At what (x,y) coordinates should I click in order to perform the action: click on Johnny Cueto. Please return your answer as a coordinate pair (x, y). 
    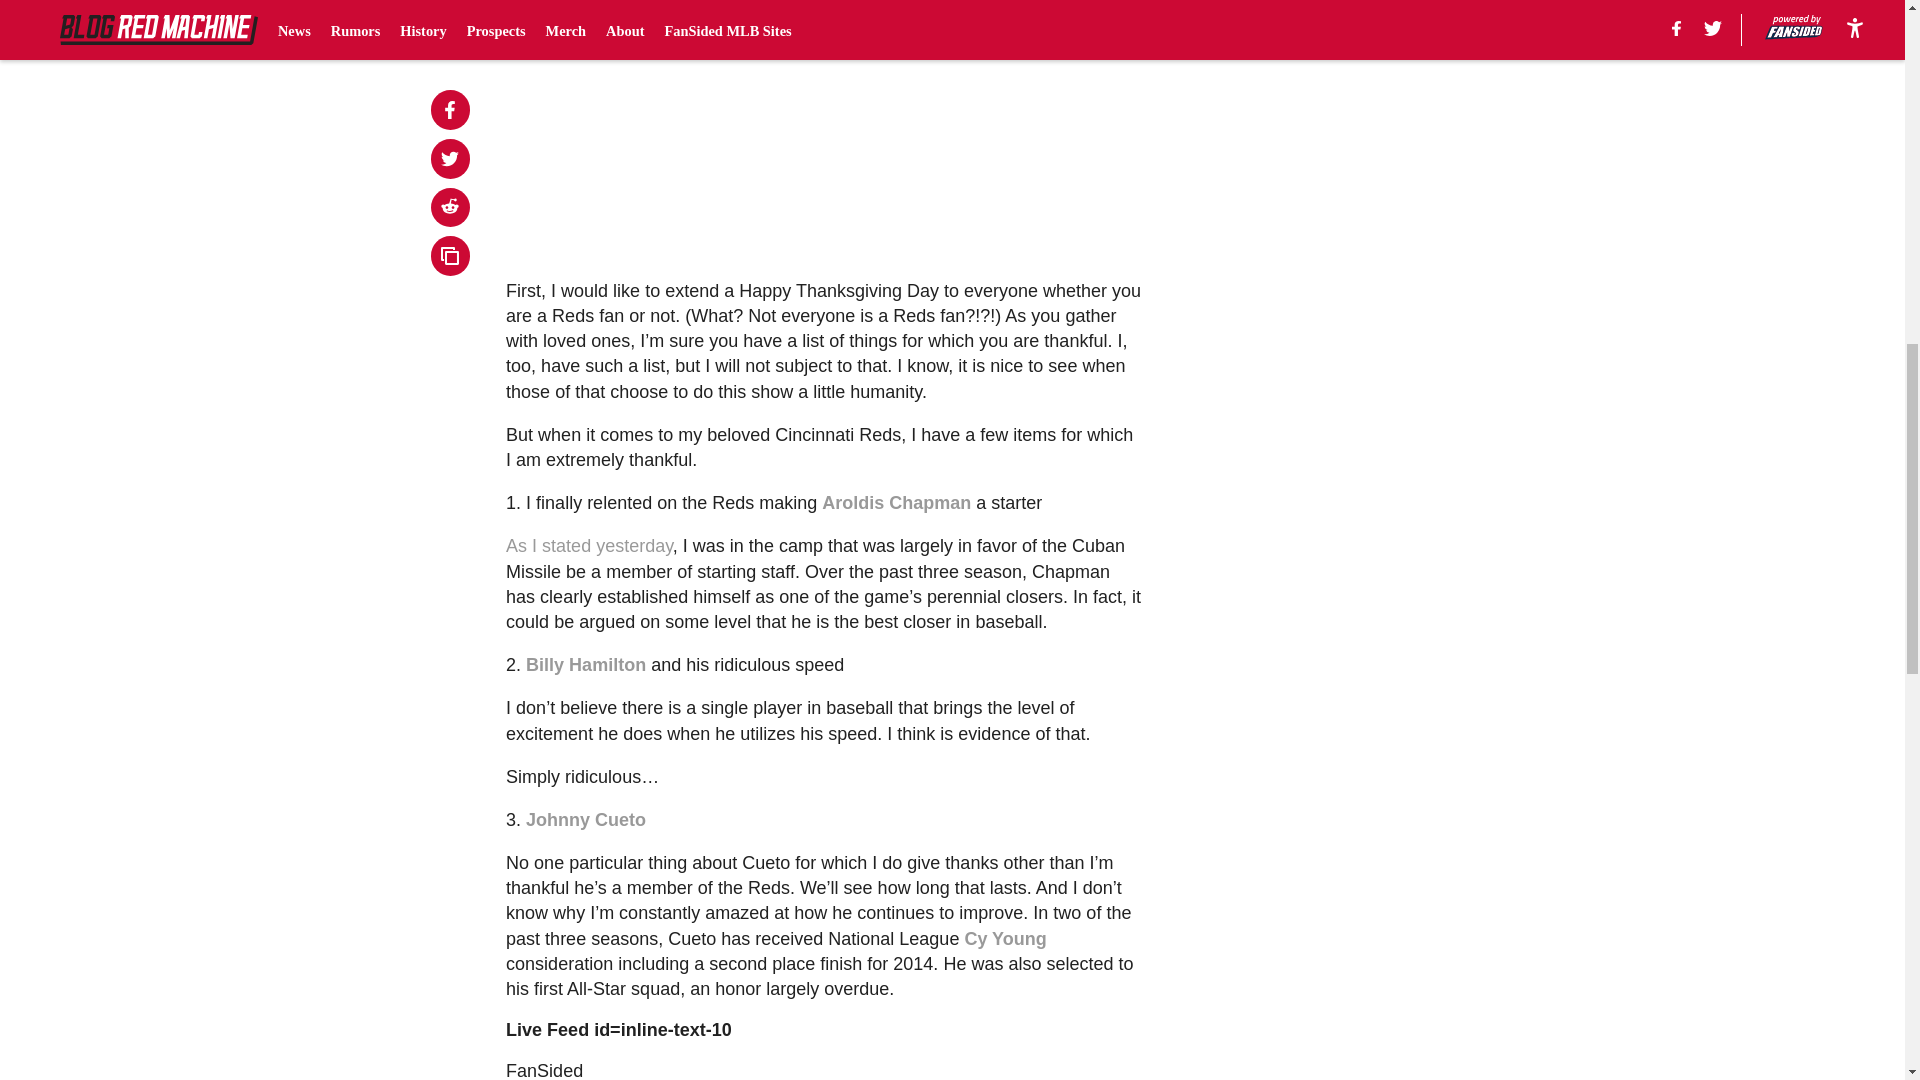
    Looking at the image, I should click on (586, 820).